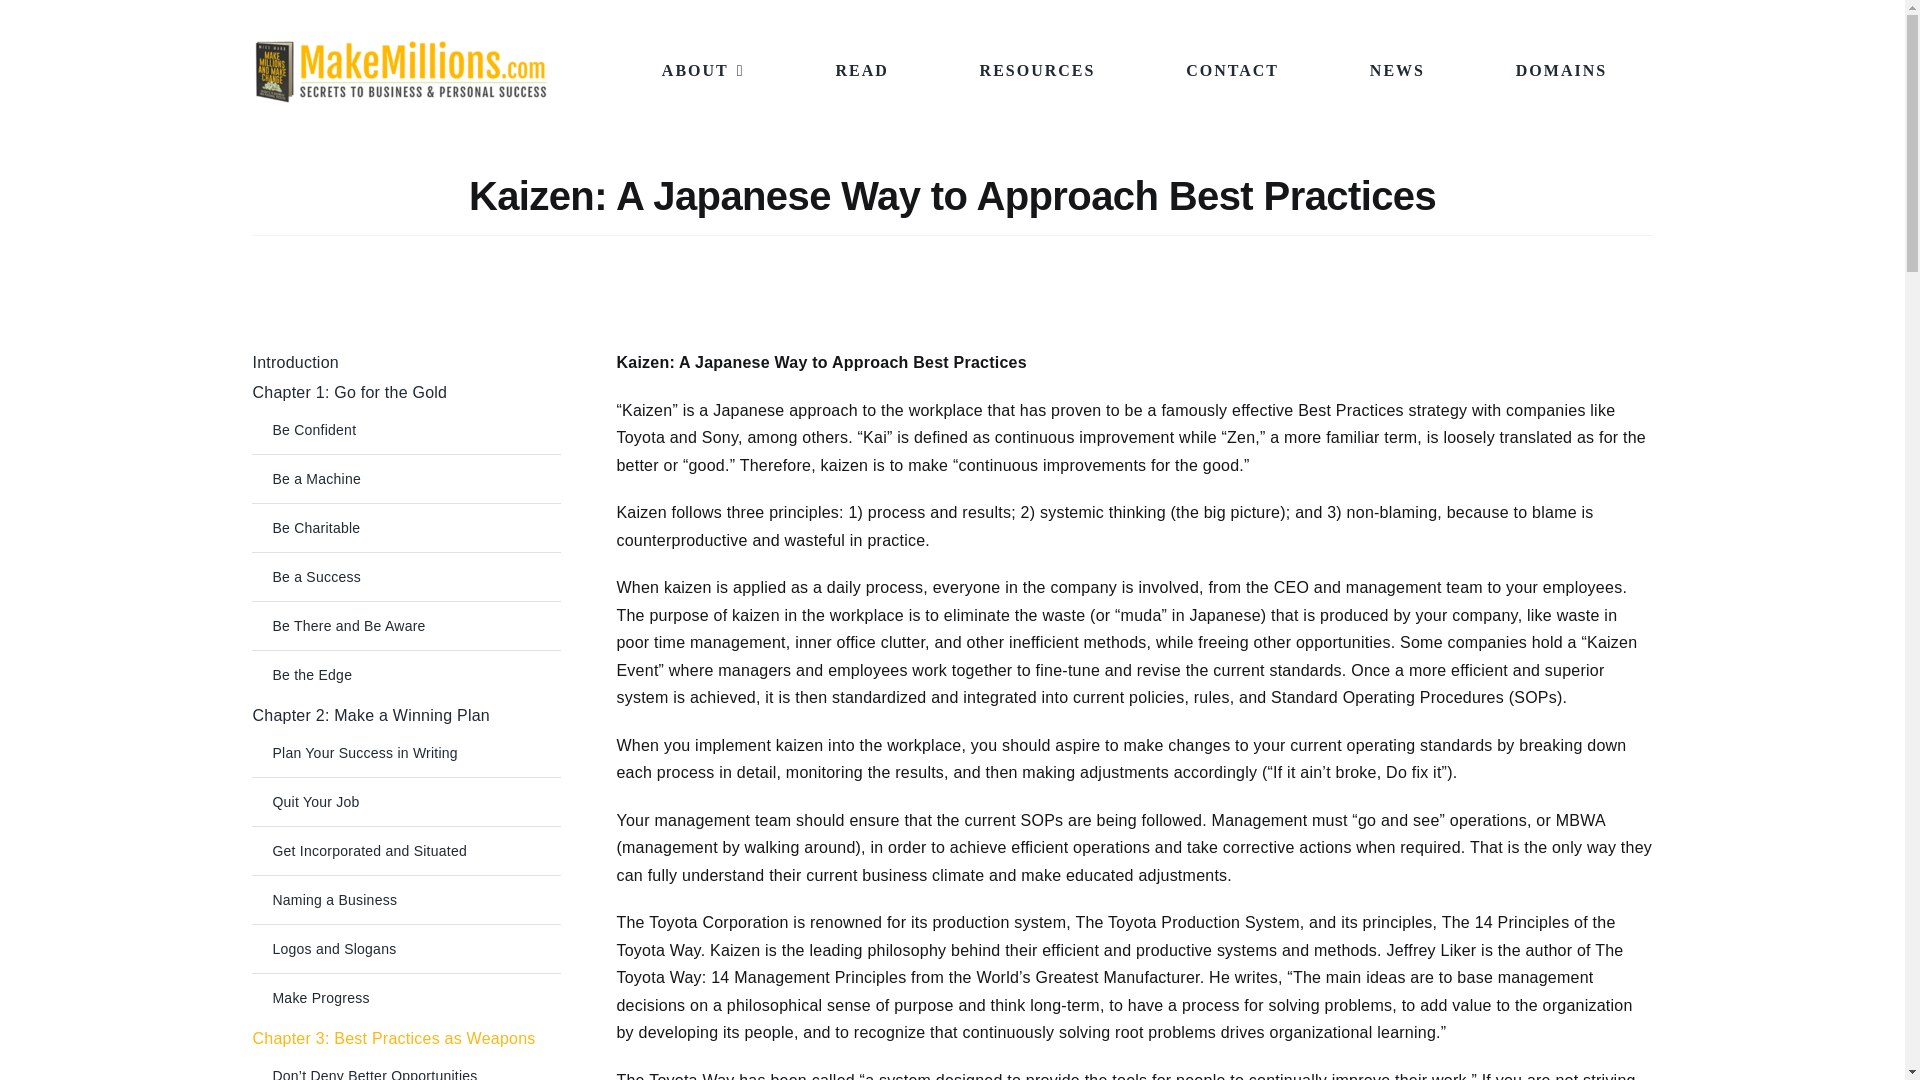 The height and width of the screenshot is (1080, 1920). What do you see at coordinates (1397, 70) in the screenshot?
I see `NEWS` at bounding box center [1397, 70].